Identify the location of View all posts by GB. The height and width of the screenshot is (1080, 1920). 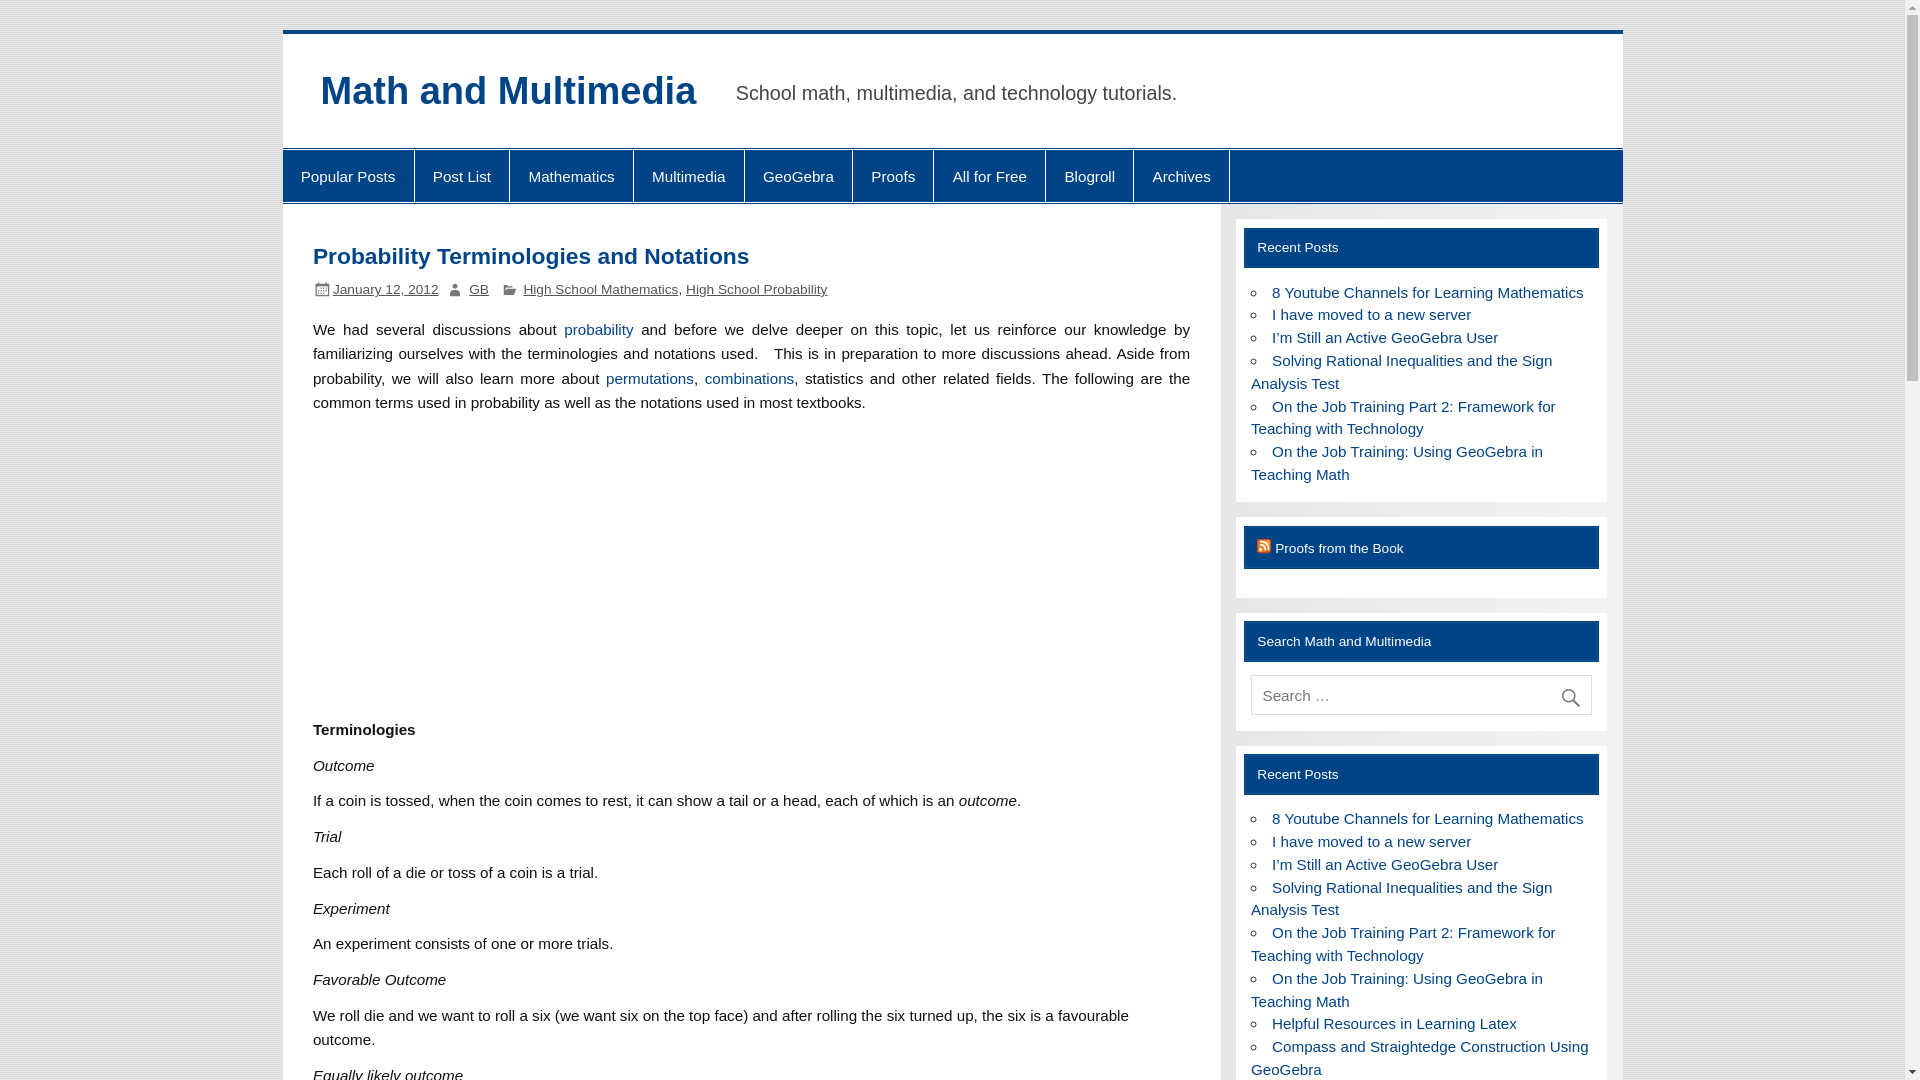
(478, 289).